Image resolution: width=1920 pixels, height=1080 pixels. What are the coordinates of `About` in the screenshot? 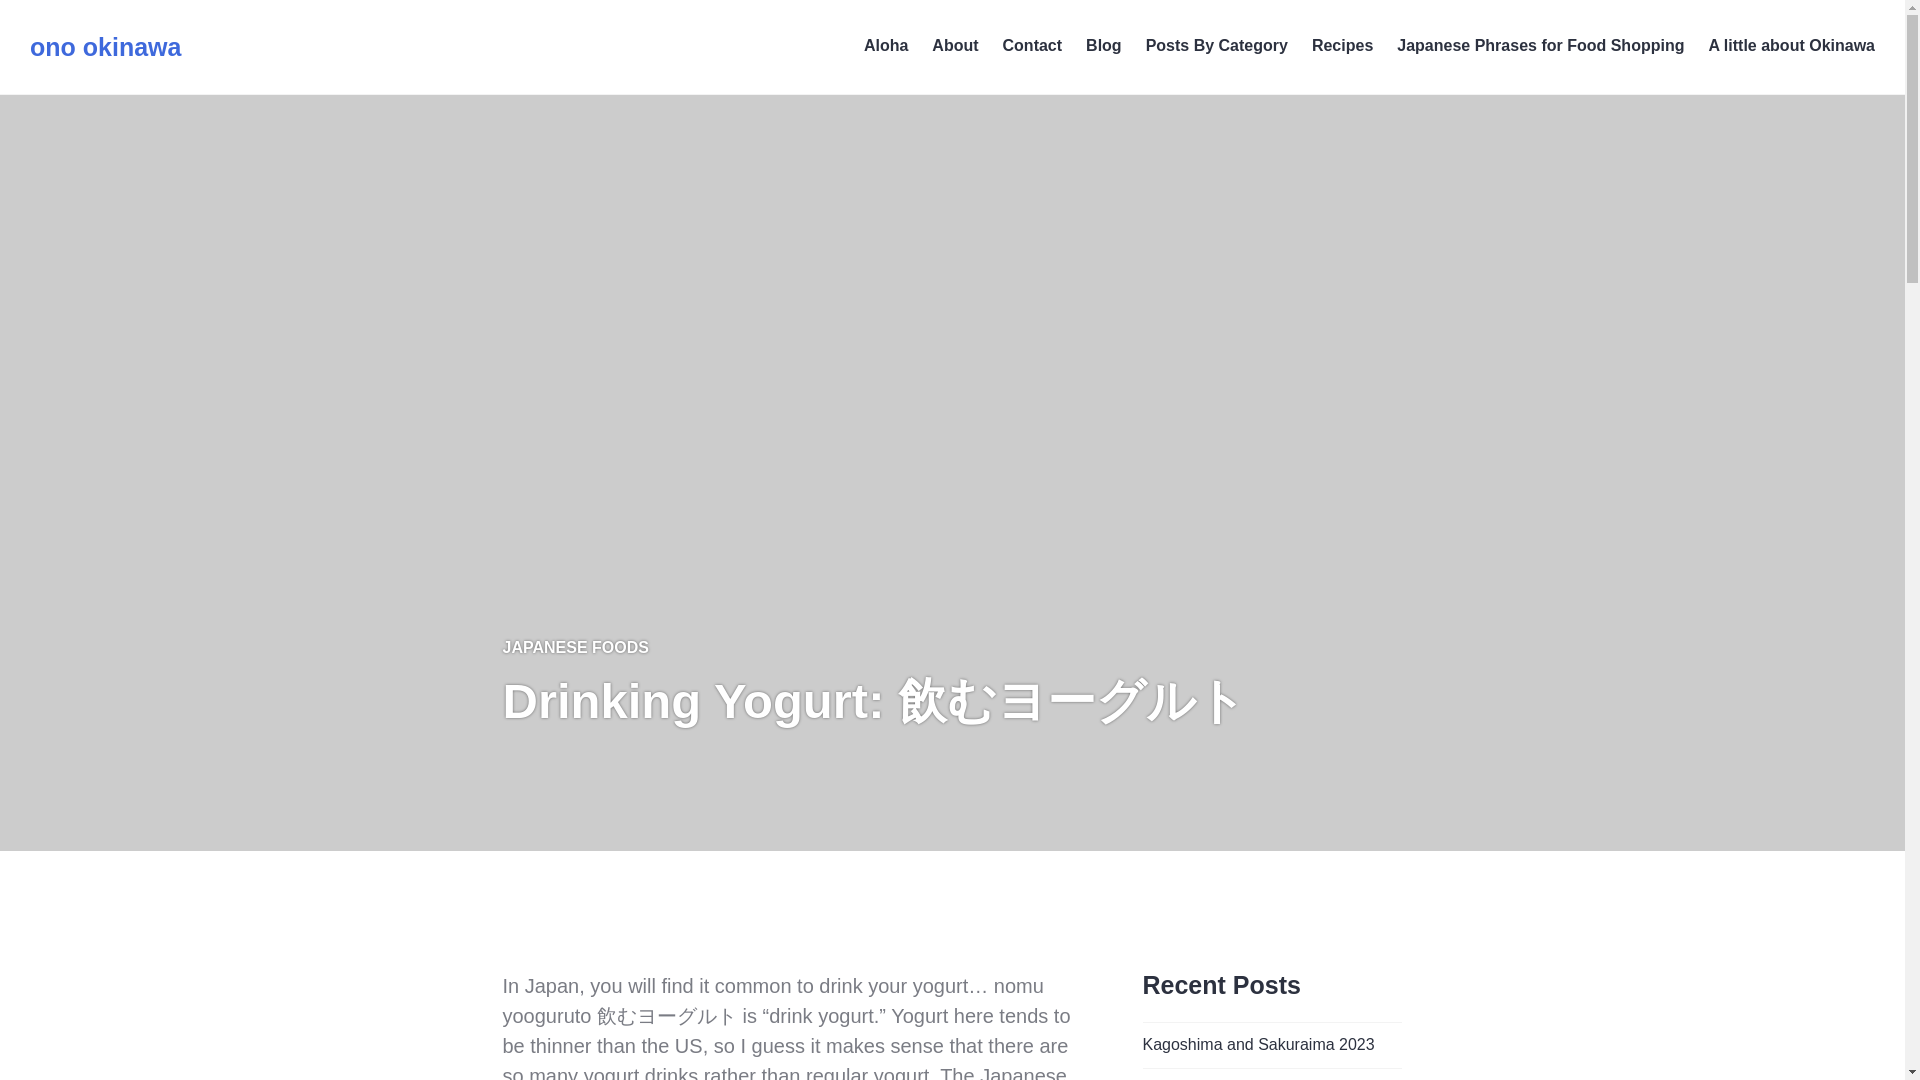 It's located at (954, 46).